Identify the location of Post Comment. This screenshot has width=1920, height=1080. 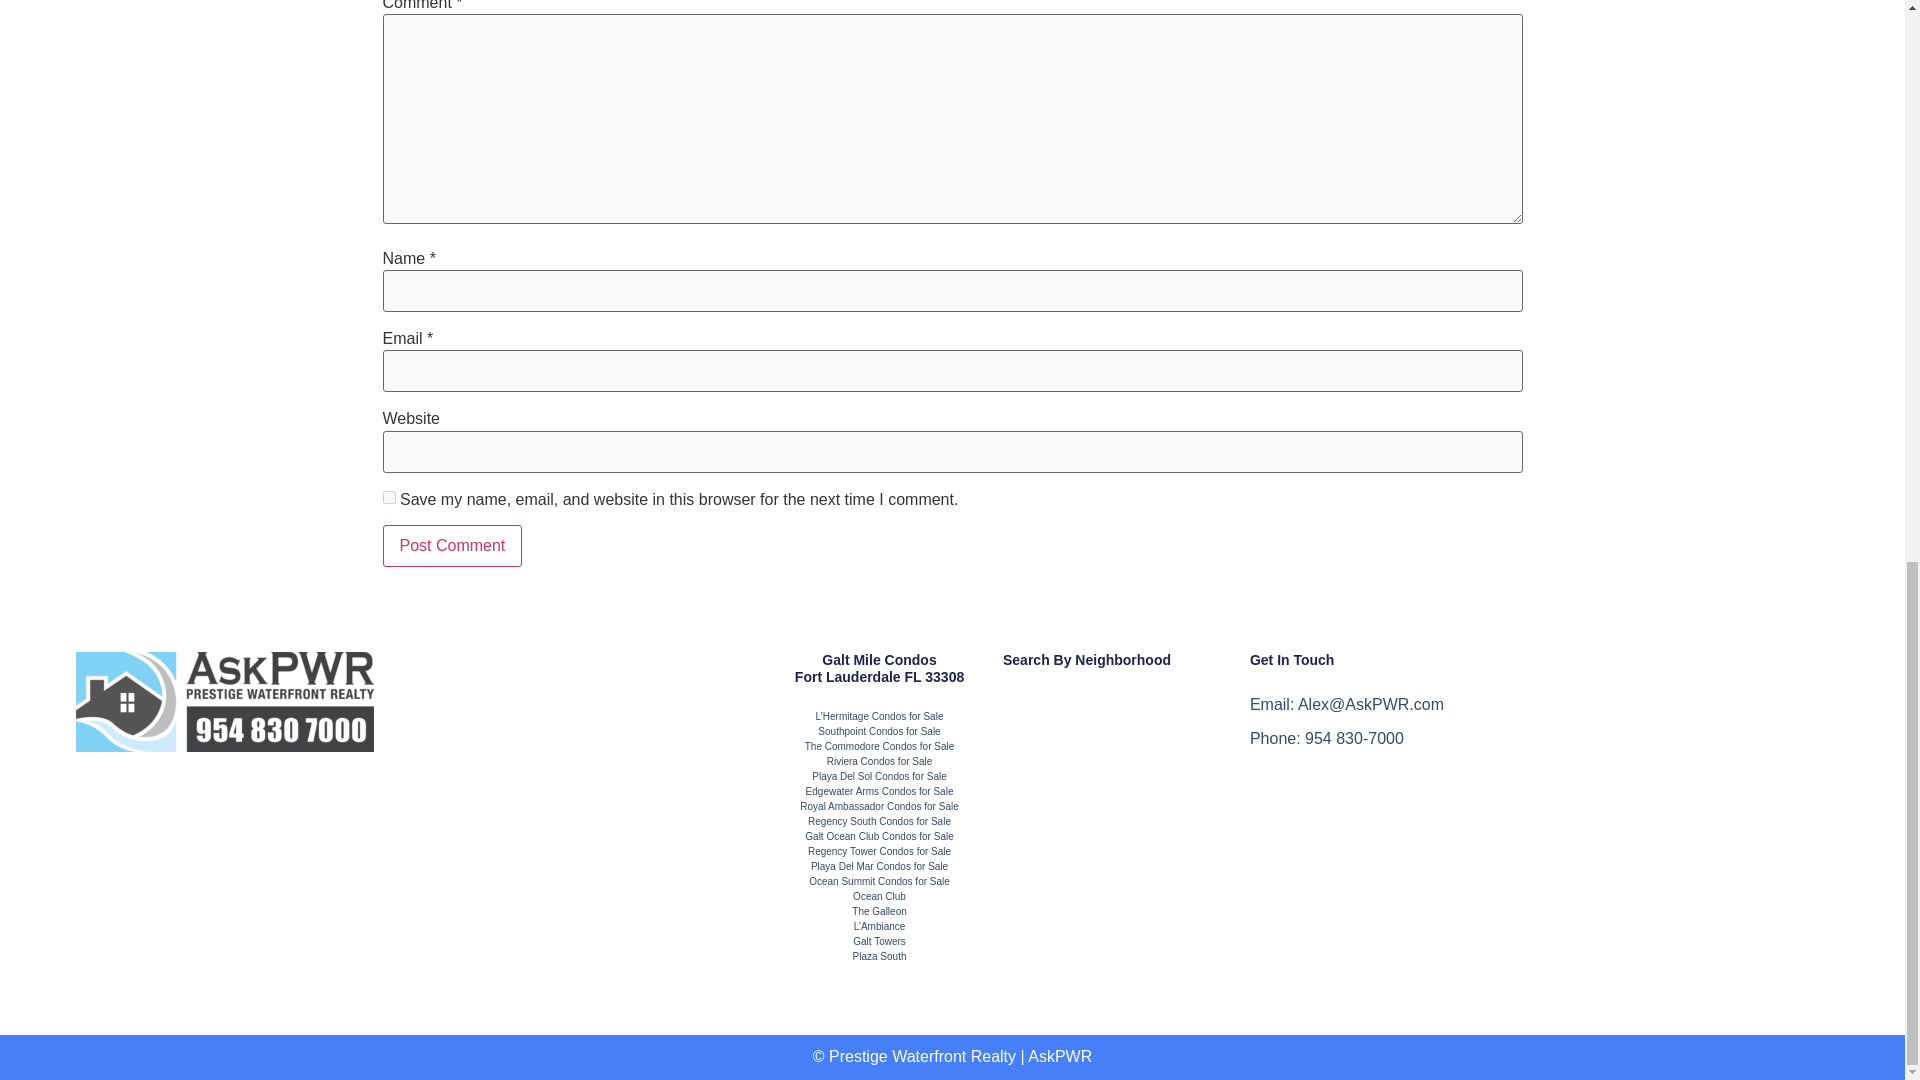
(452, 546).